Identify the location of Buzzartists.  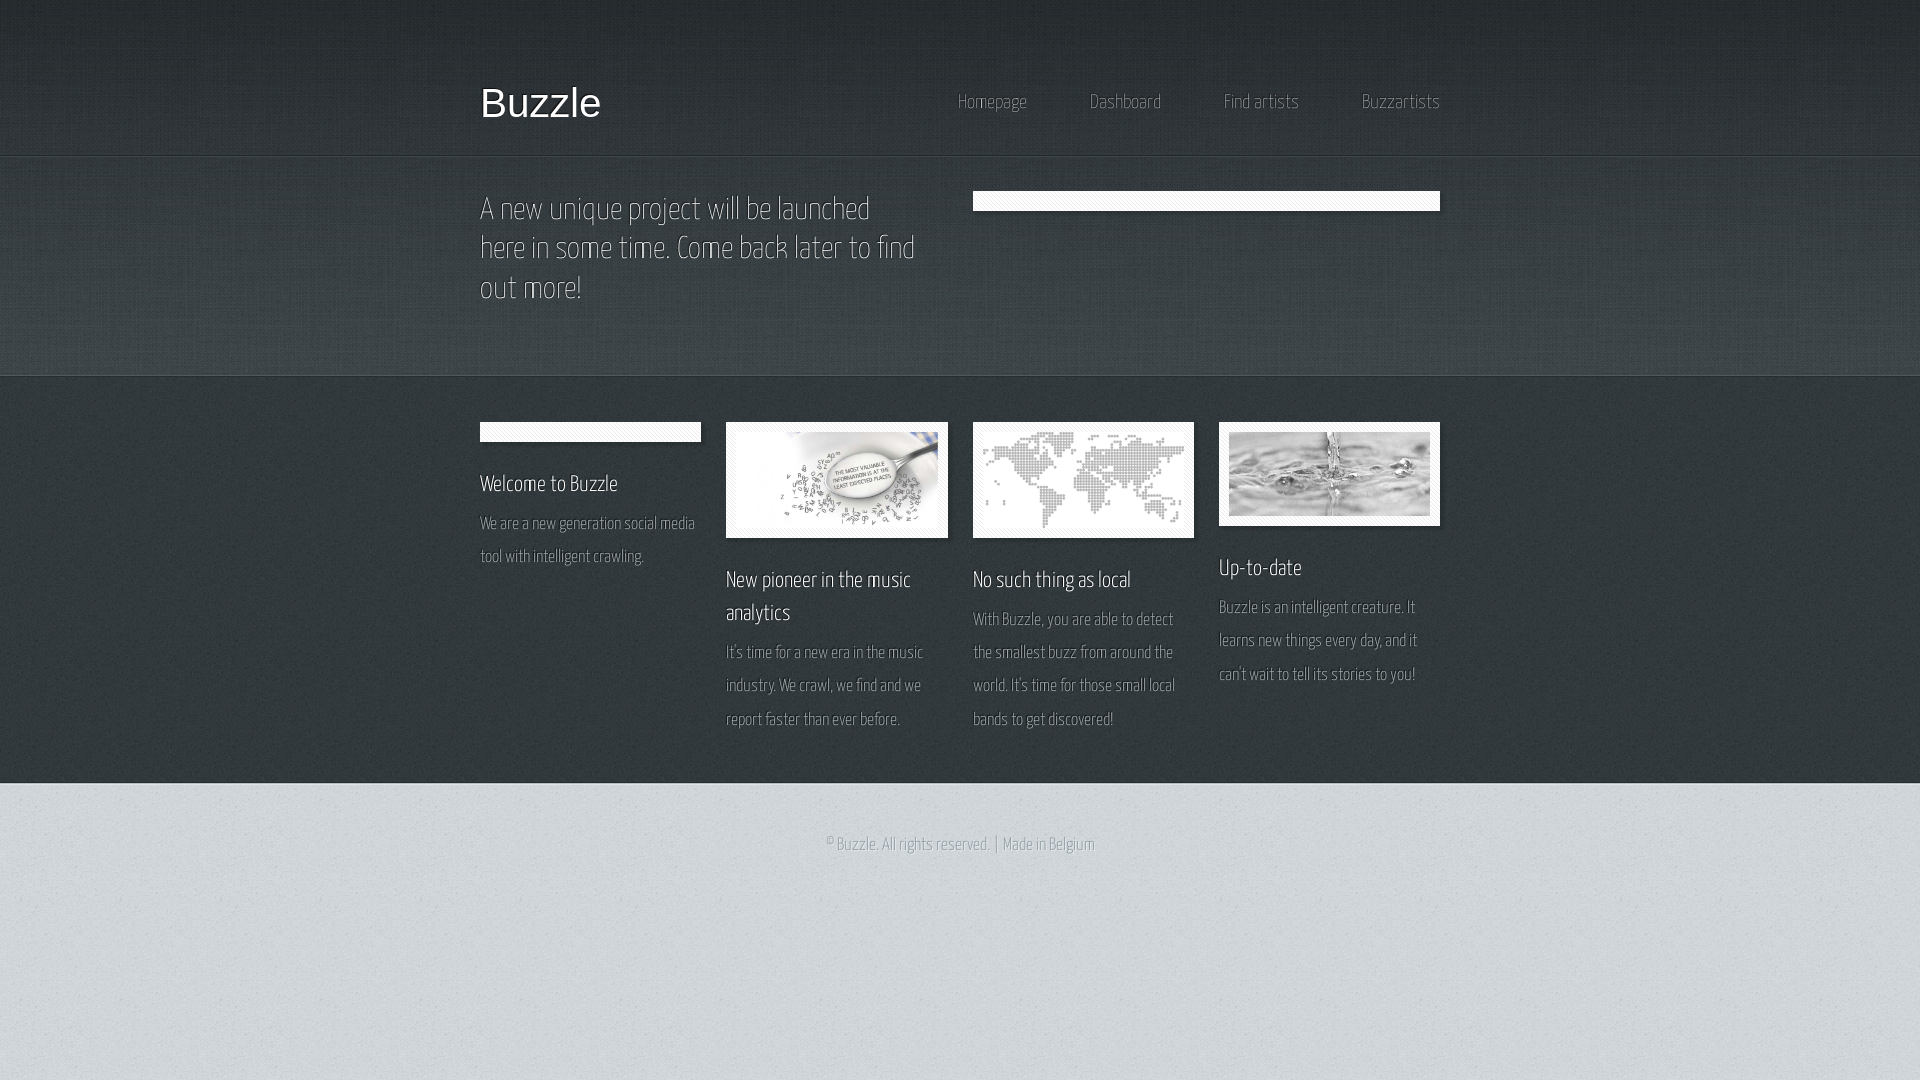
(1401, 102).